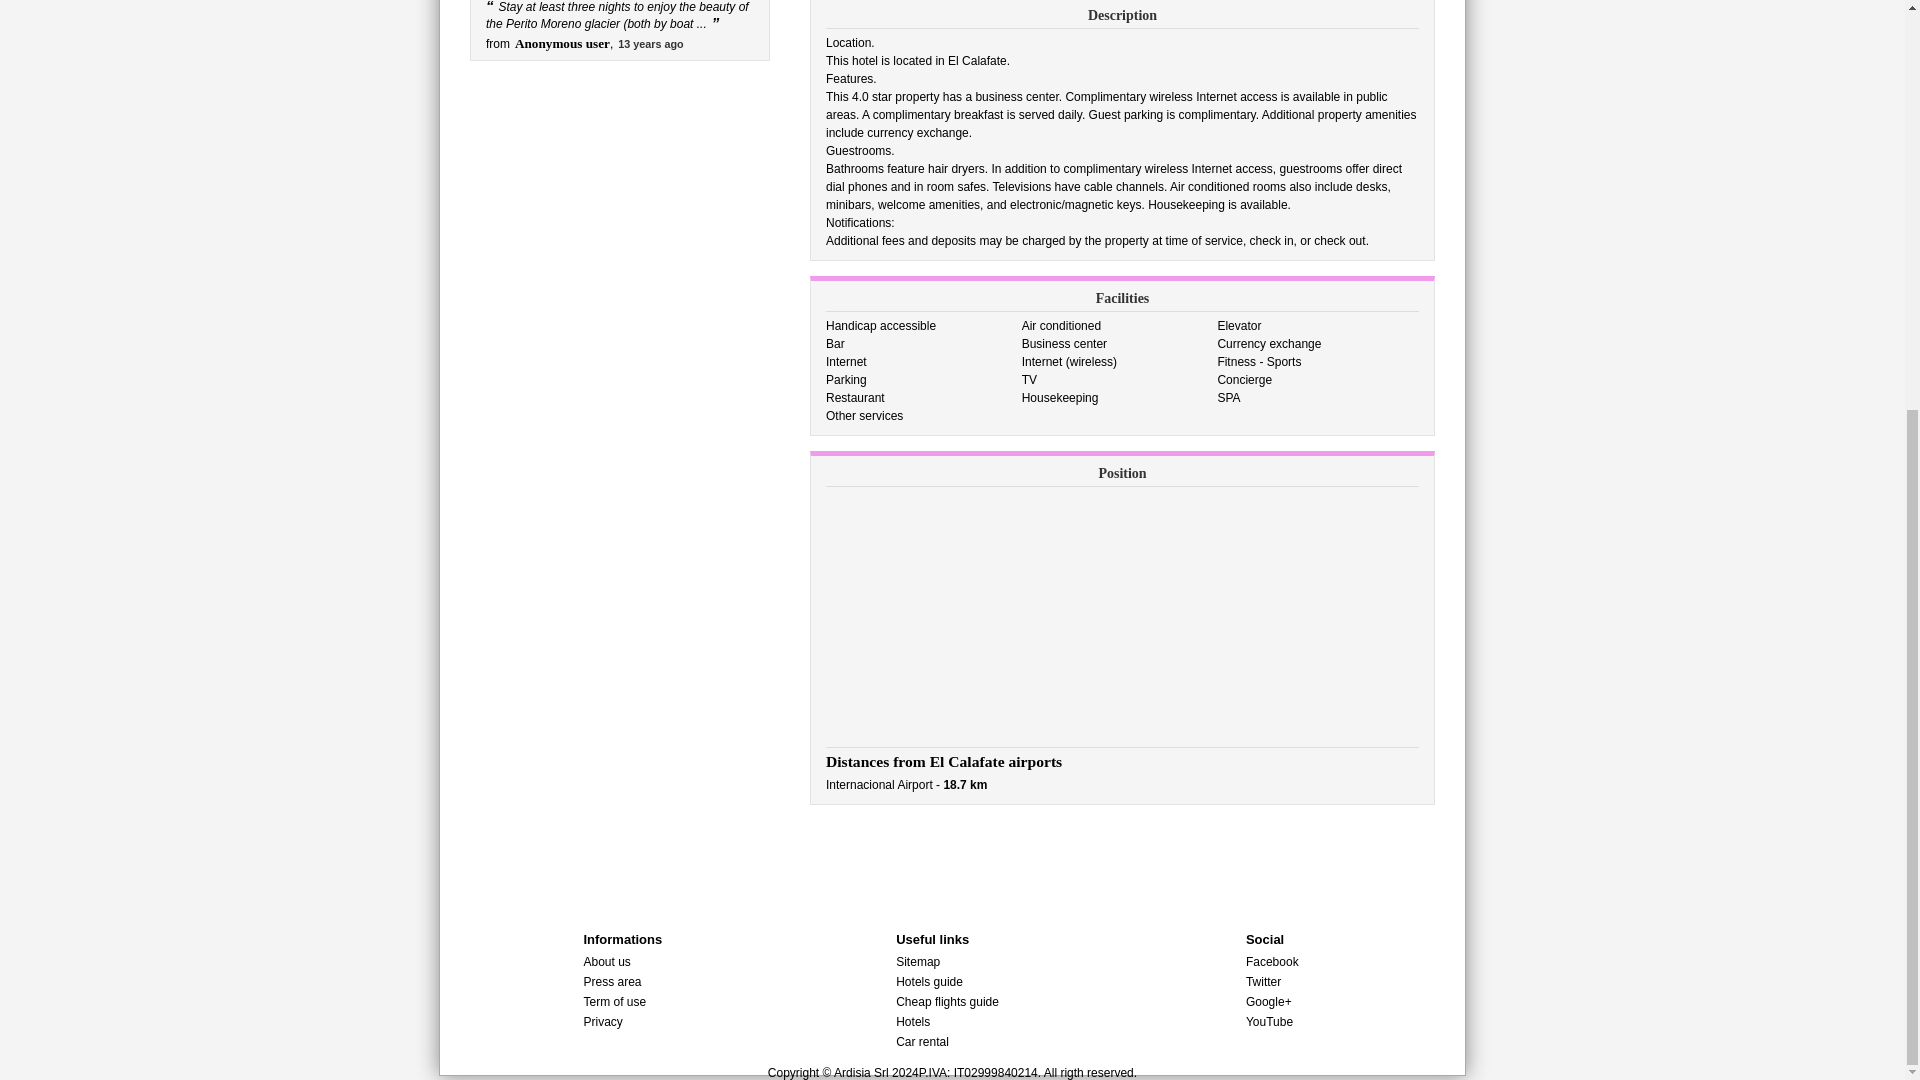 This screenshot has height=1080, width=1920. What do you see at coordinates (947, 1001) in the screenshot?
I see `Cheap flights guide` at bounding box center [947, 1001].